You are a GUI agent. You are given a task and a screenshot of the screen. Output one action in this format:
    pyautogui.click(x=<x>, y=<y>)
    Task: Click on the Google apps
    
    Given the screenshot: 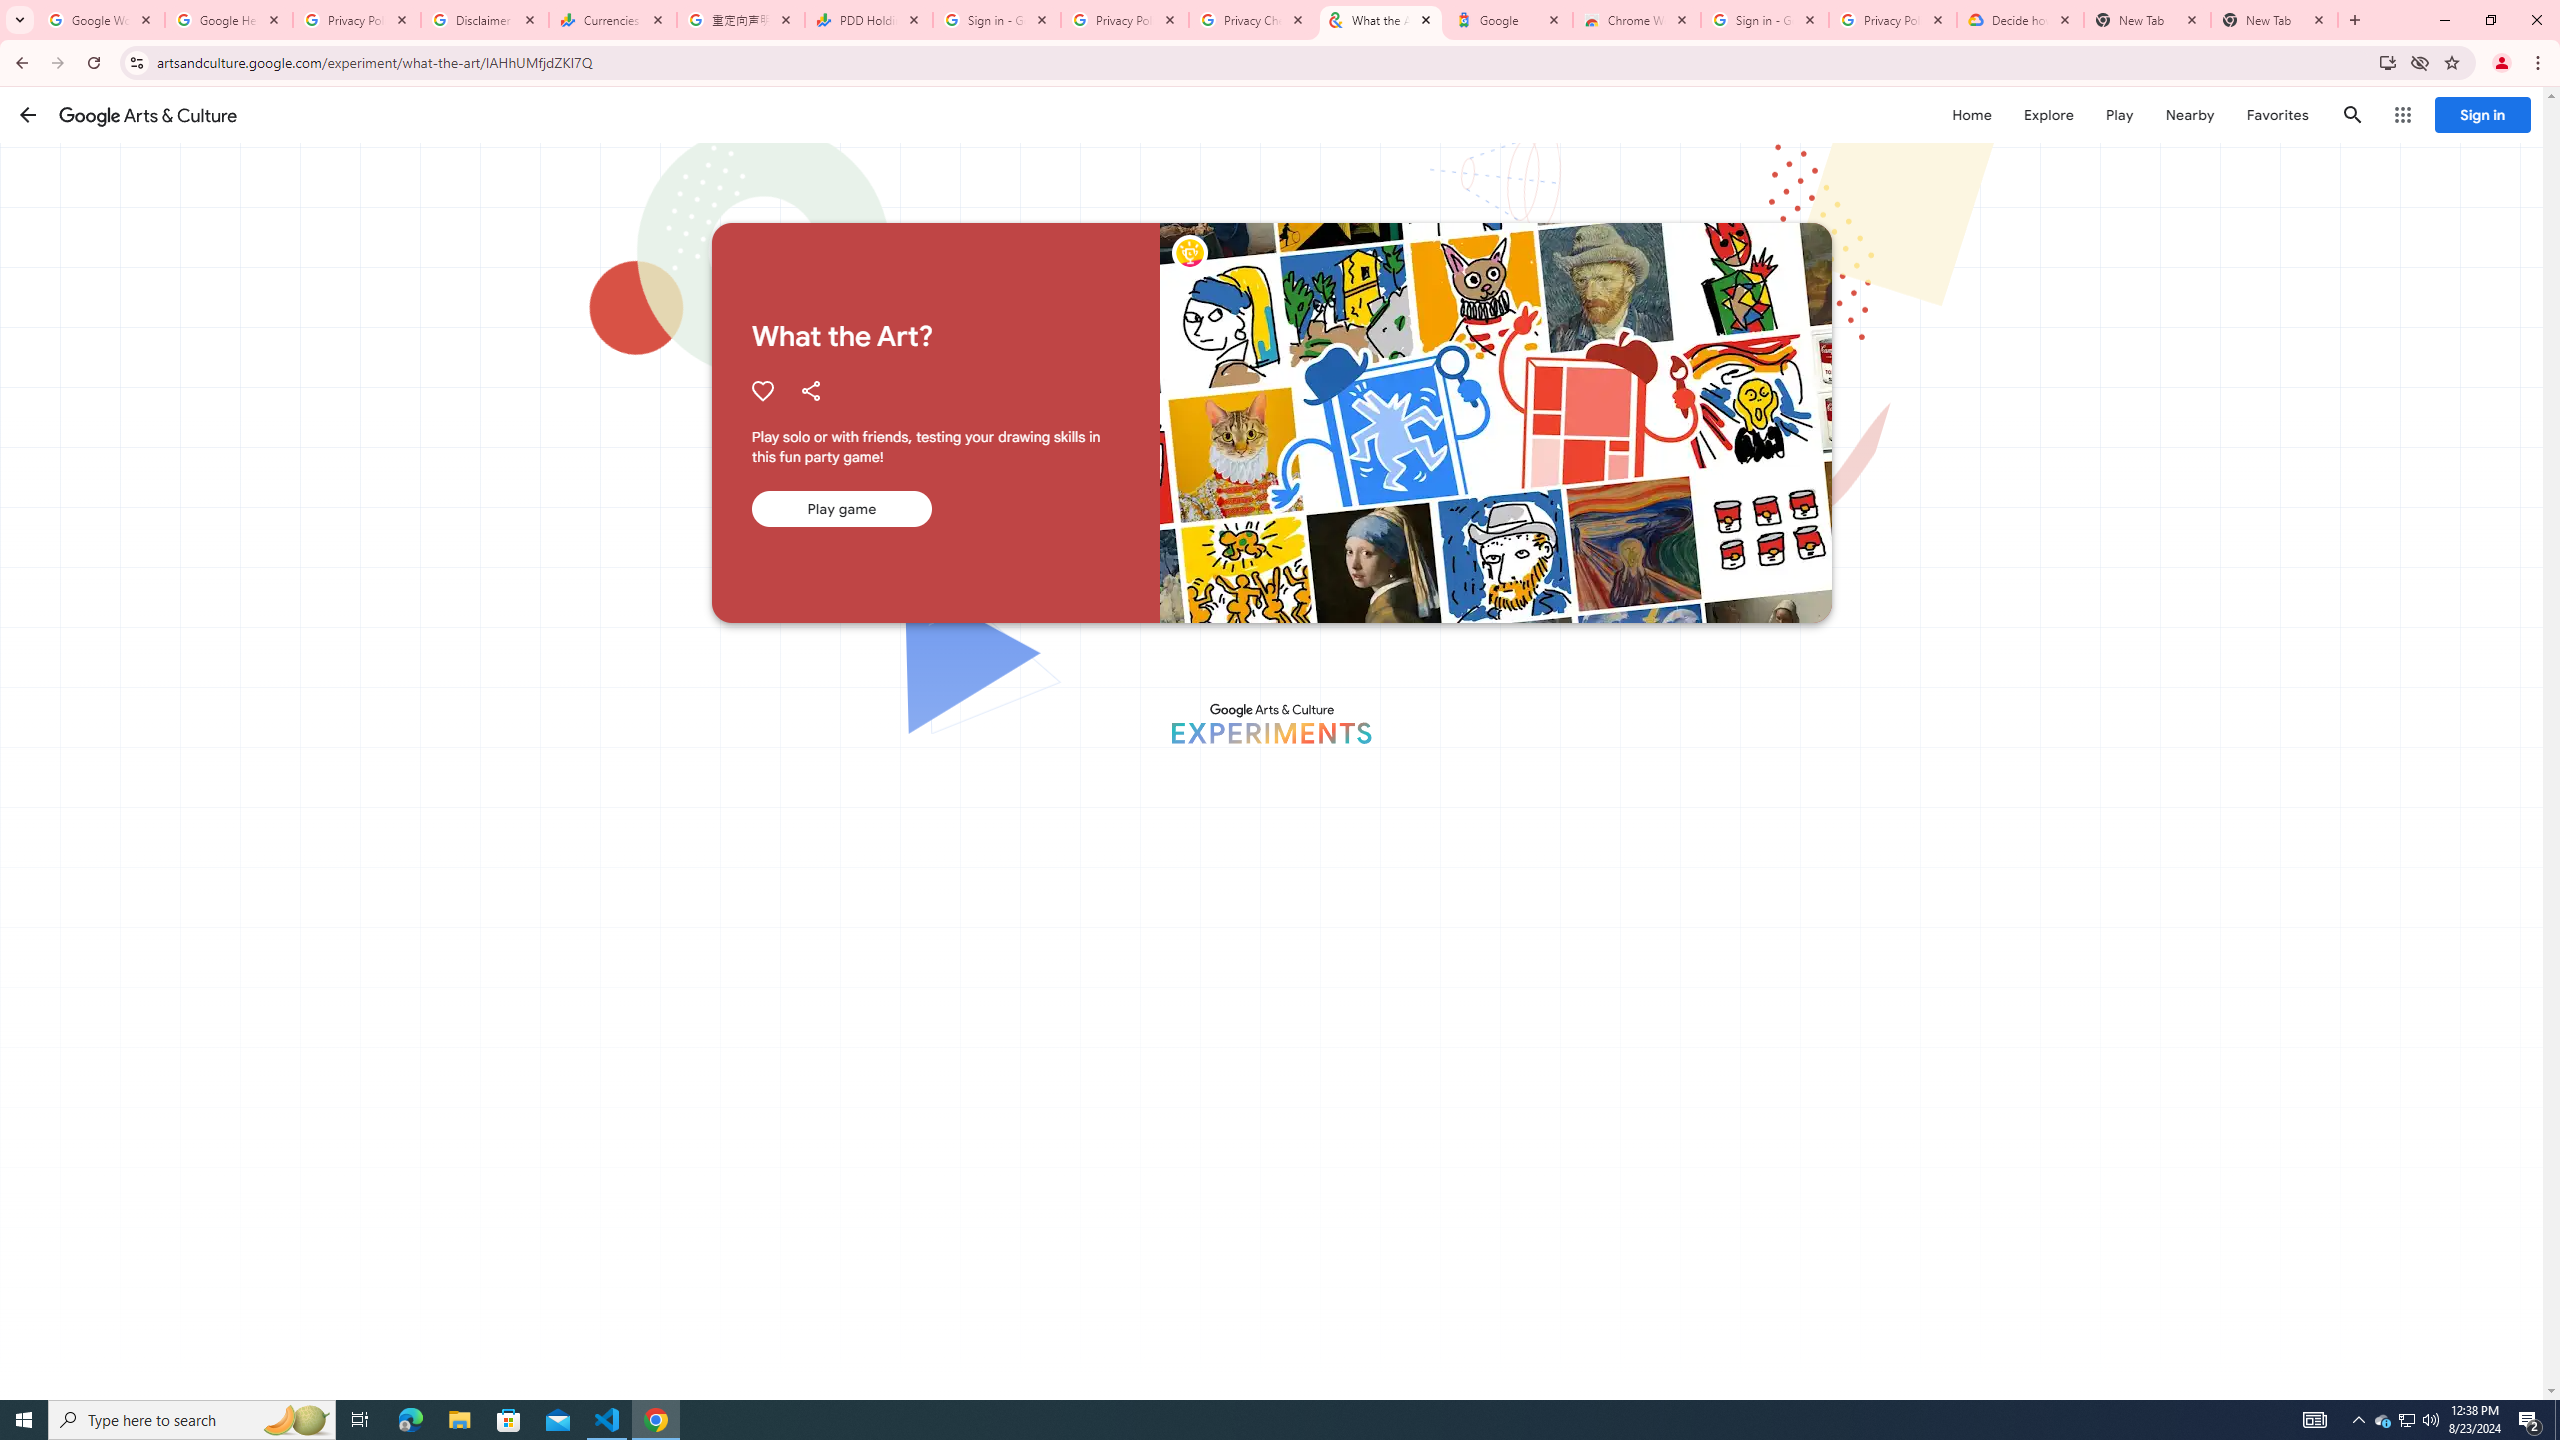 What is the action you would take?
    pyautogui.click(x=2402, y=115)
    